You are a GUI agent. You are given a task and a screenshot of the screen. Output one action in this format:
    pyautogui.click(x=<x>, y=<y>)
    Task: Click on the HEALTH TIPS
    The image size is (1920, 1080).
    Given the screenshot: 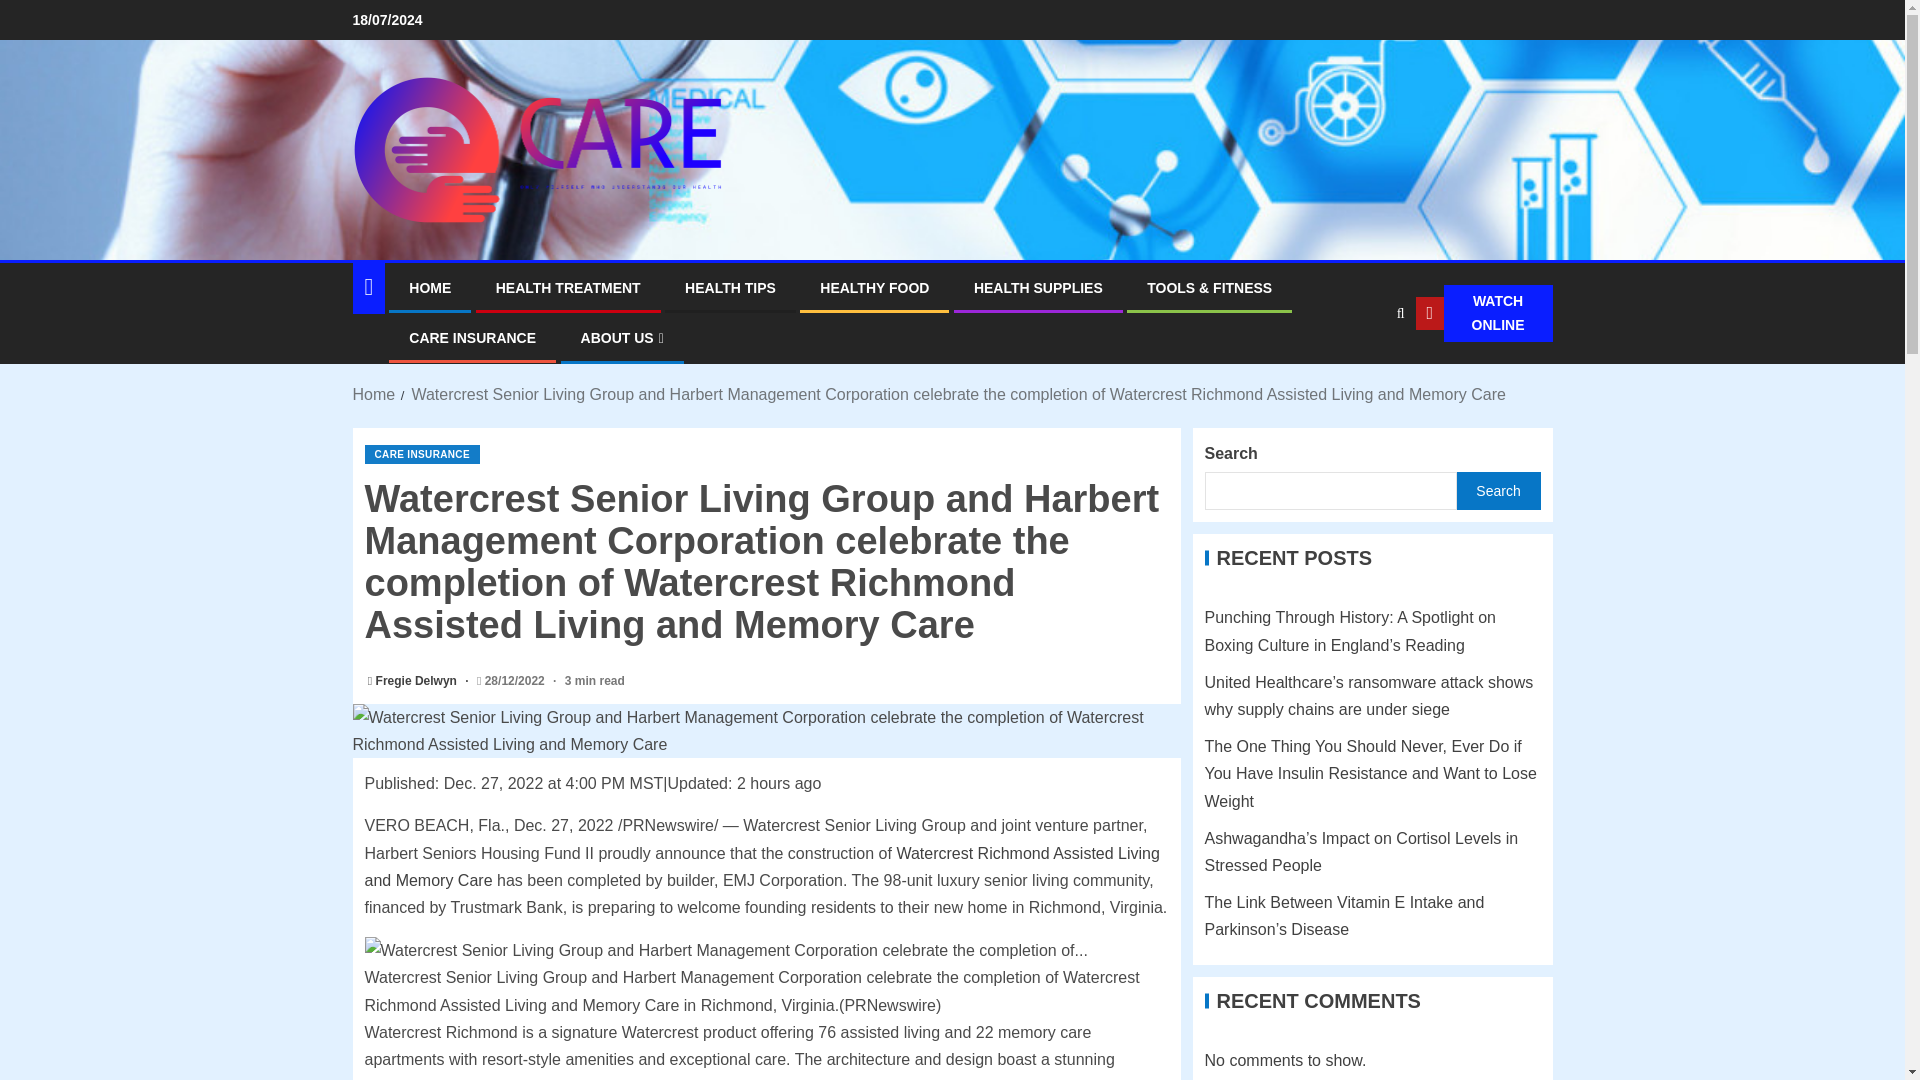 What is the action you would take?
    pyautogui.click(x=730, y=287)
    